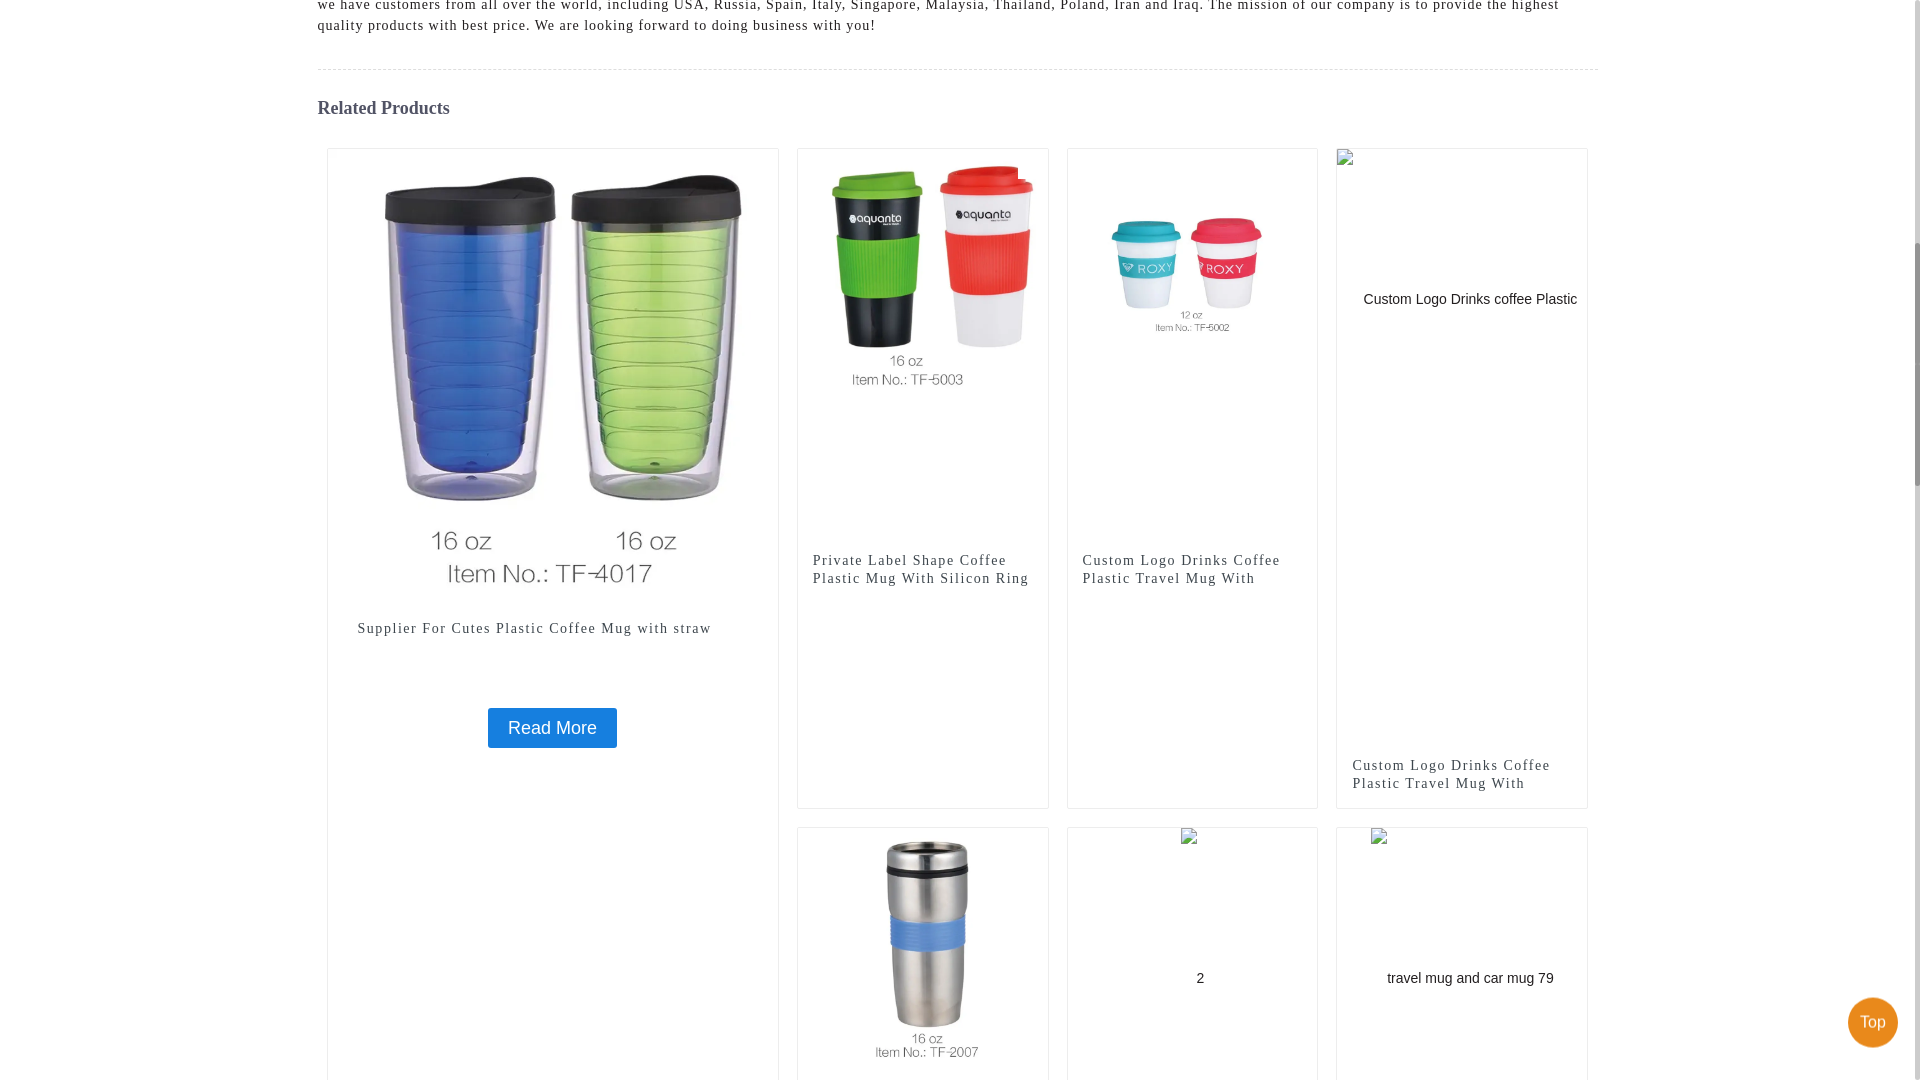  Describe the element at coordinates (762, 164) in the screenshot. I see `Supplier For Cutes Plastic Coffee Mug with straw1` at that location.